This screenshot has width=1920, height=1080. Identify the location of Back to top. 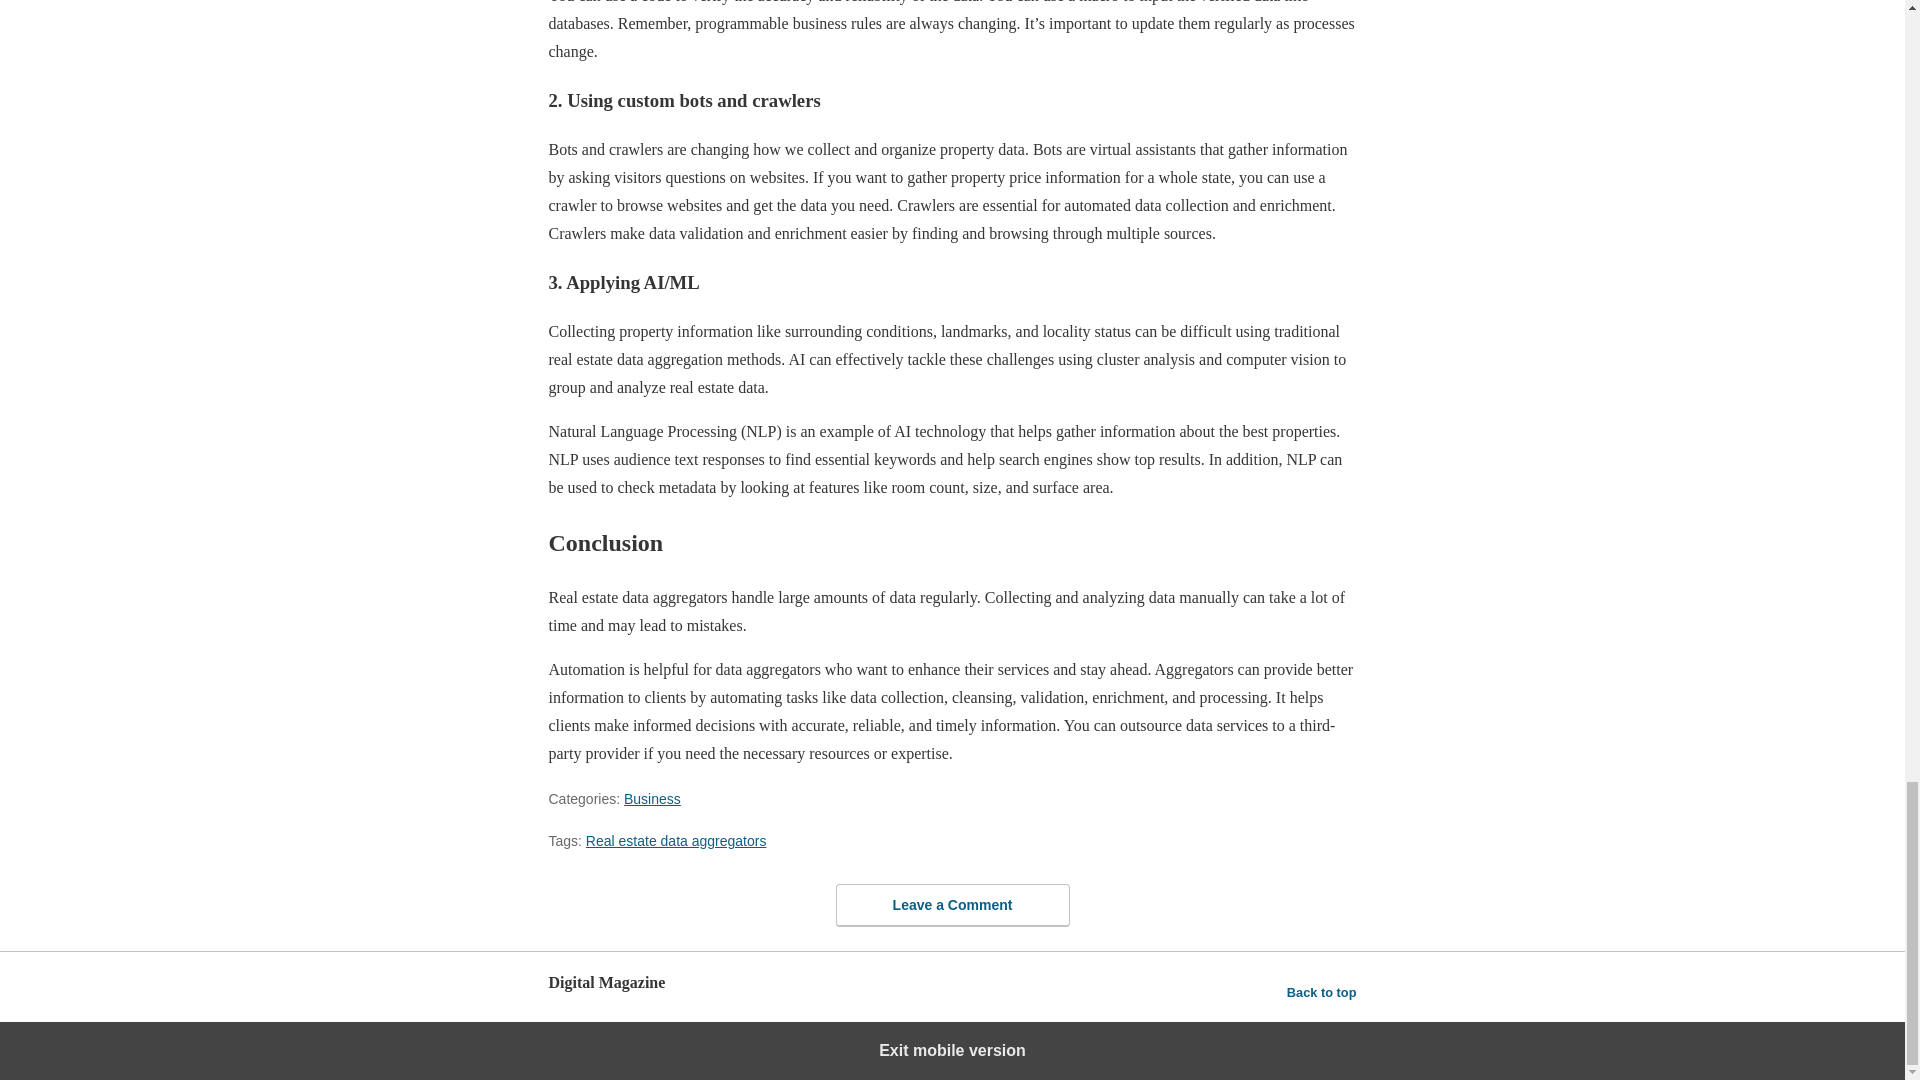
(1322, 992).